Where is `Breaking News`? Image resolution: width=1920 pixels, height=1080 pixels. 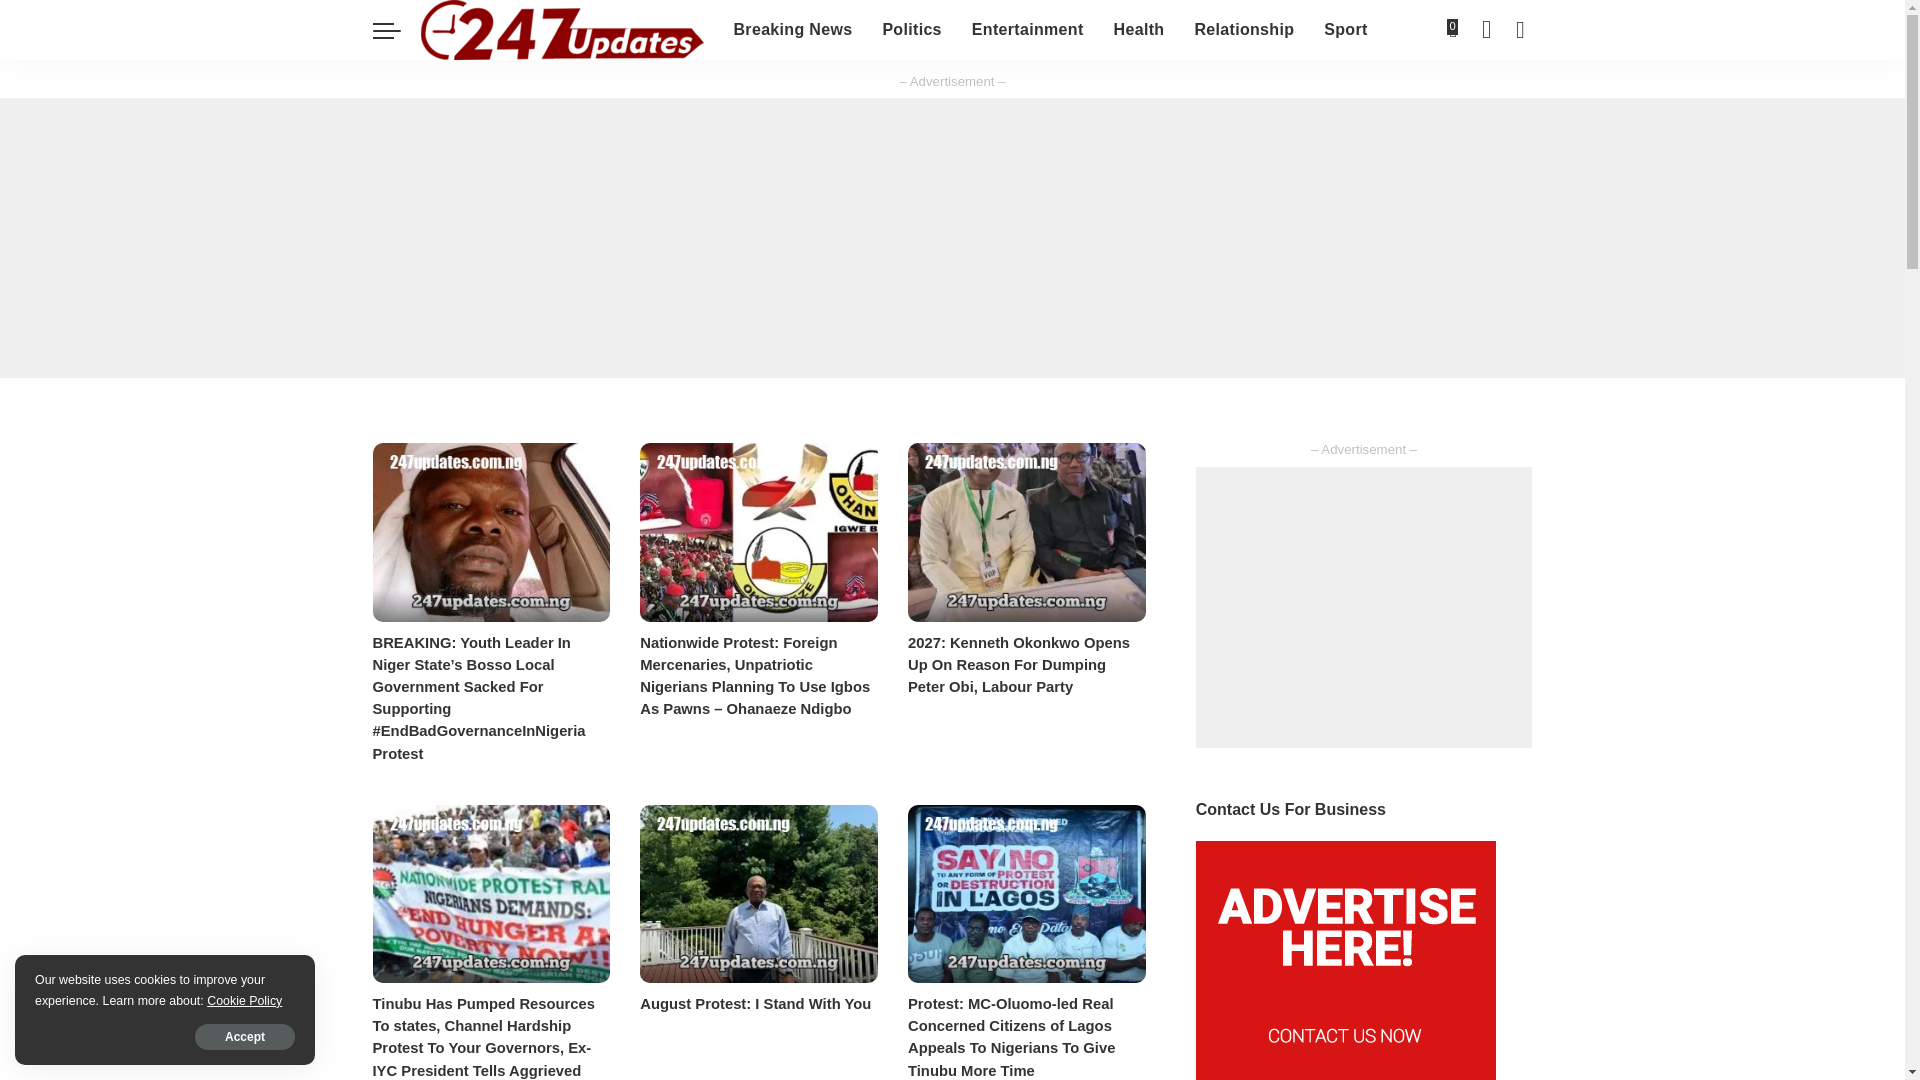 Breaking News is located at coordinates (792, 30).